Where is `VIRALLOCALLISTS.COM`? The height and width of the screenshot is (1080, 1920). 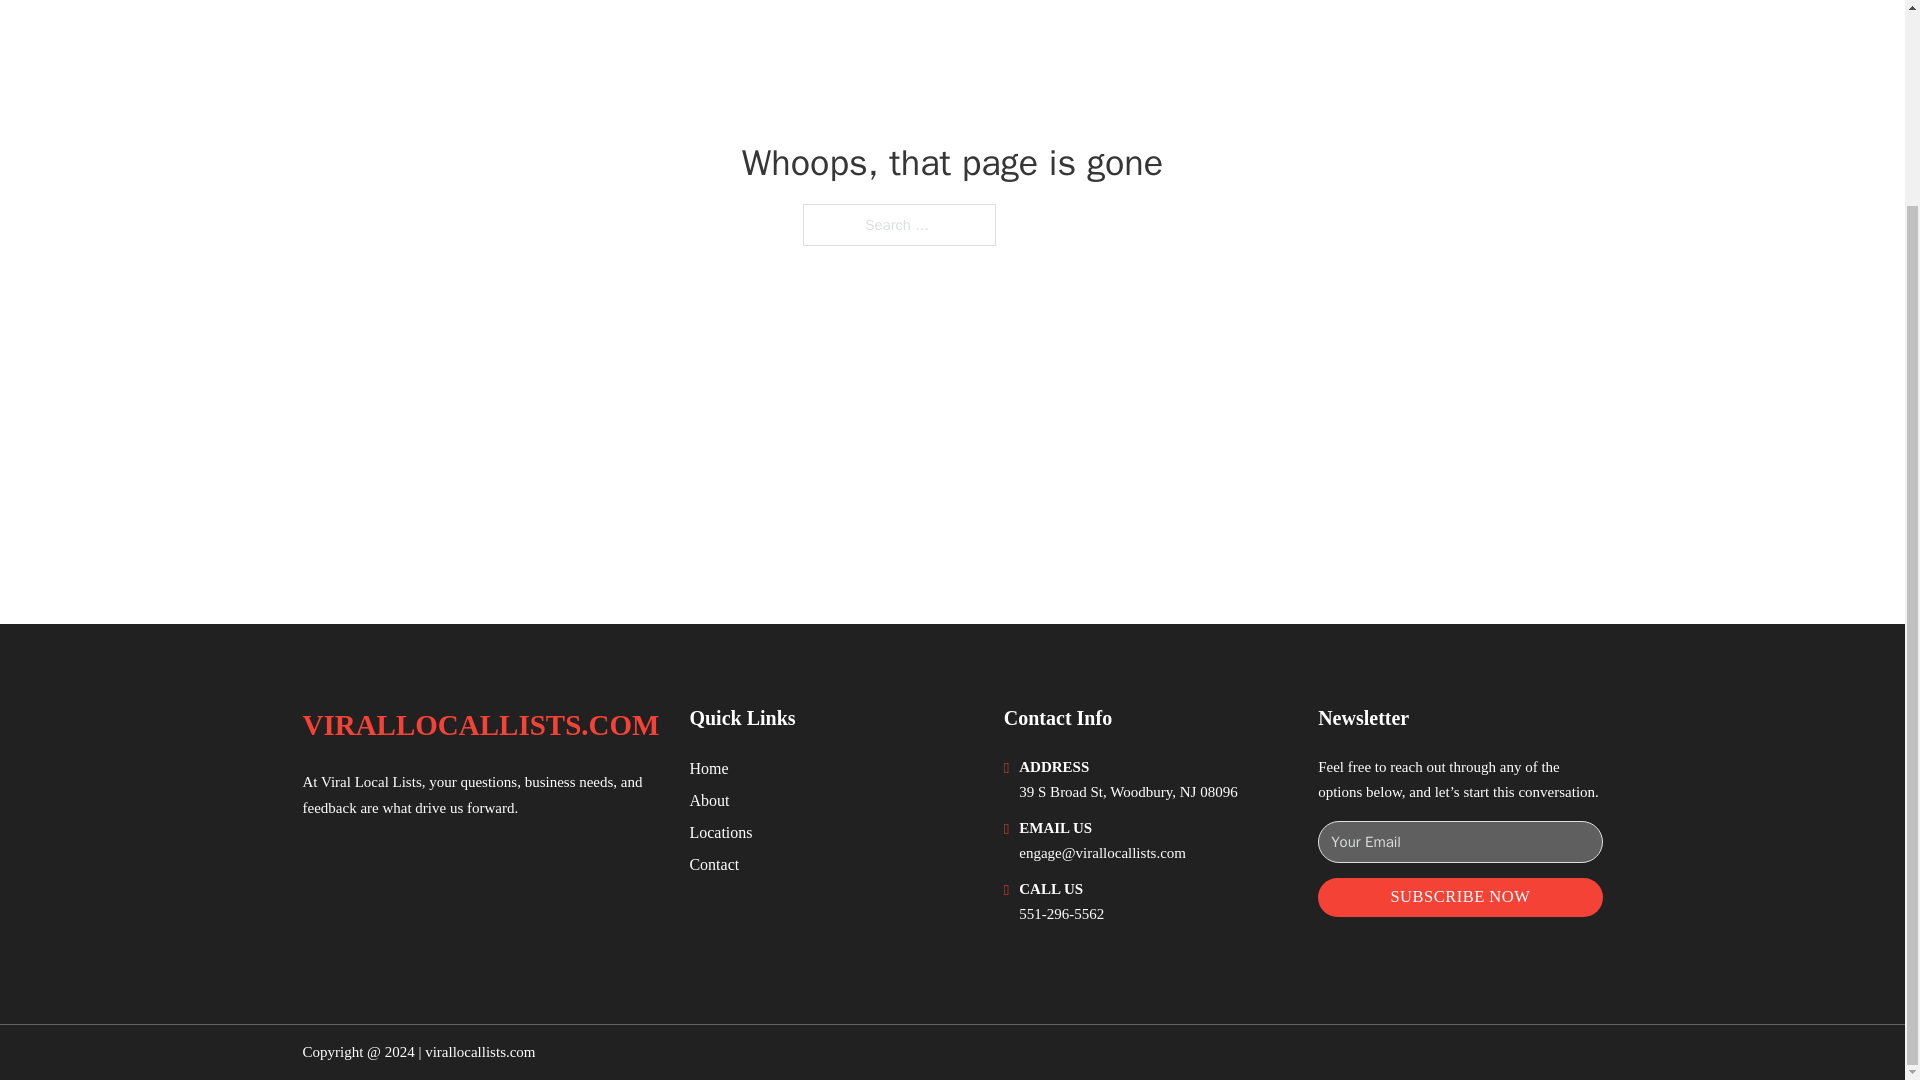
VIRALLOCALLISTS.COM is located at coordinates (480, 724).